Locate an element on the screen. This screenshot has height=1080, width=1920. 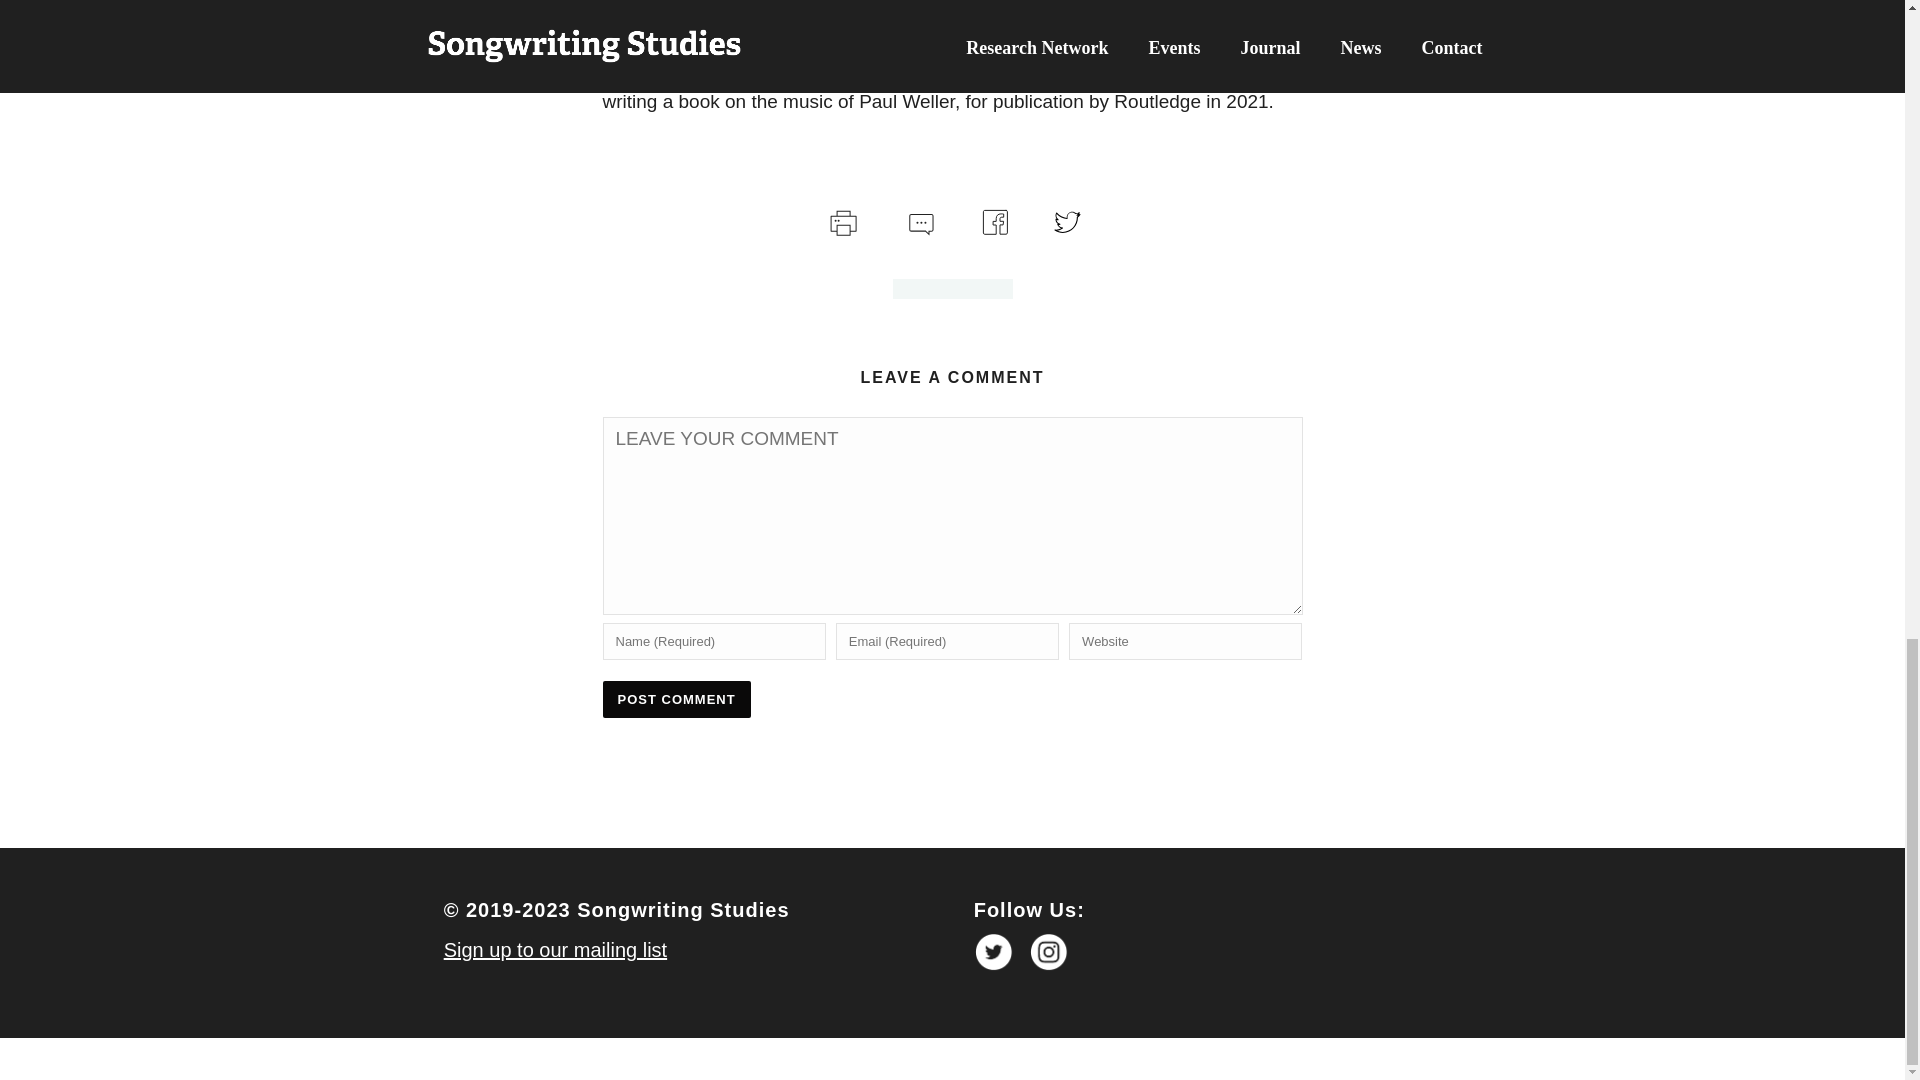
POST COMMENT is located at coordinates (676, 700).